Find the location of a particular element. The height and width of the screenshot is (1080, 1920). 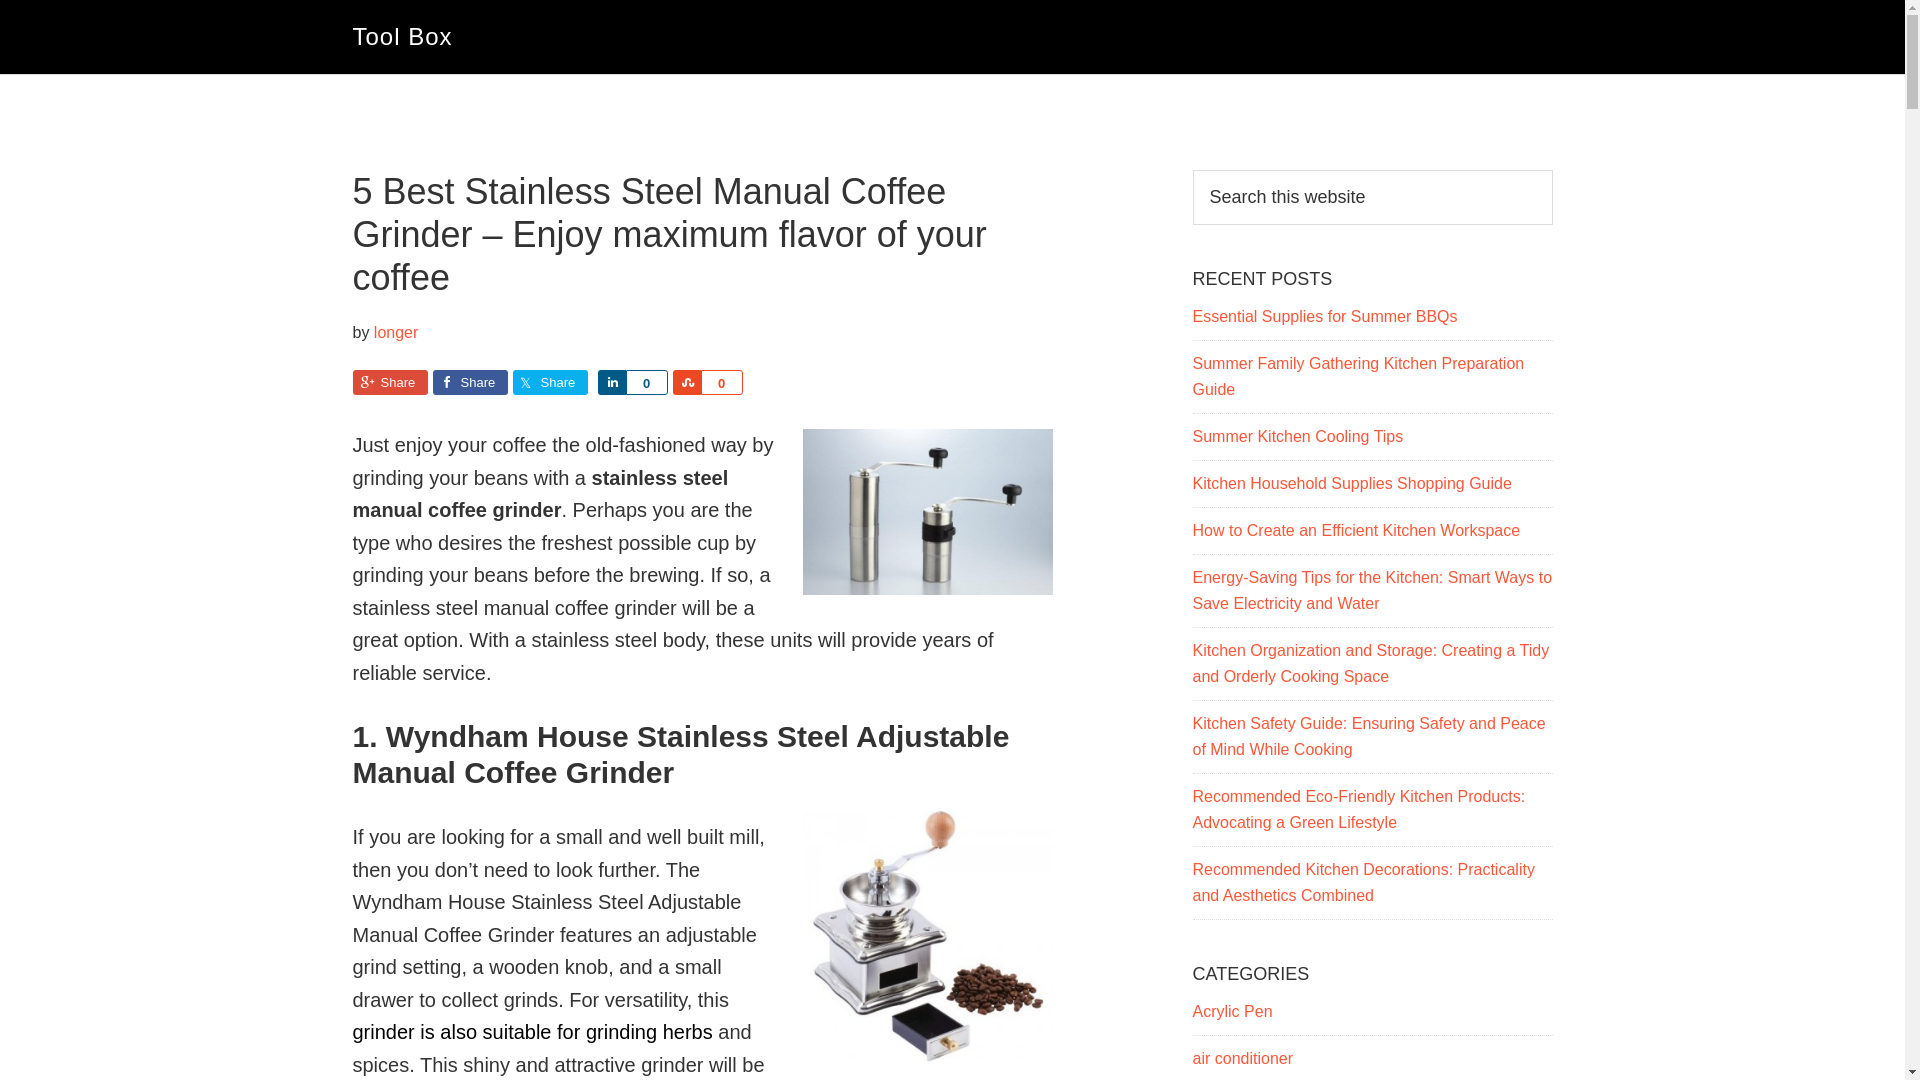

Share is located at coordinates (550, 382).